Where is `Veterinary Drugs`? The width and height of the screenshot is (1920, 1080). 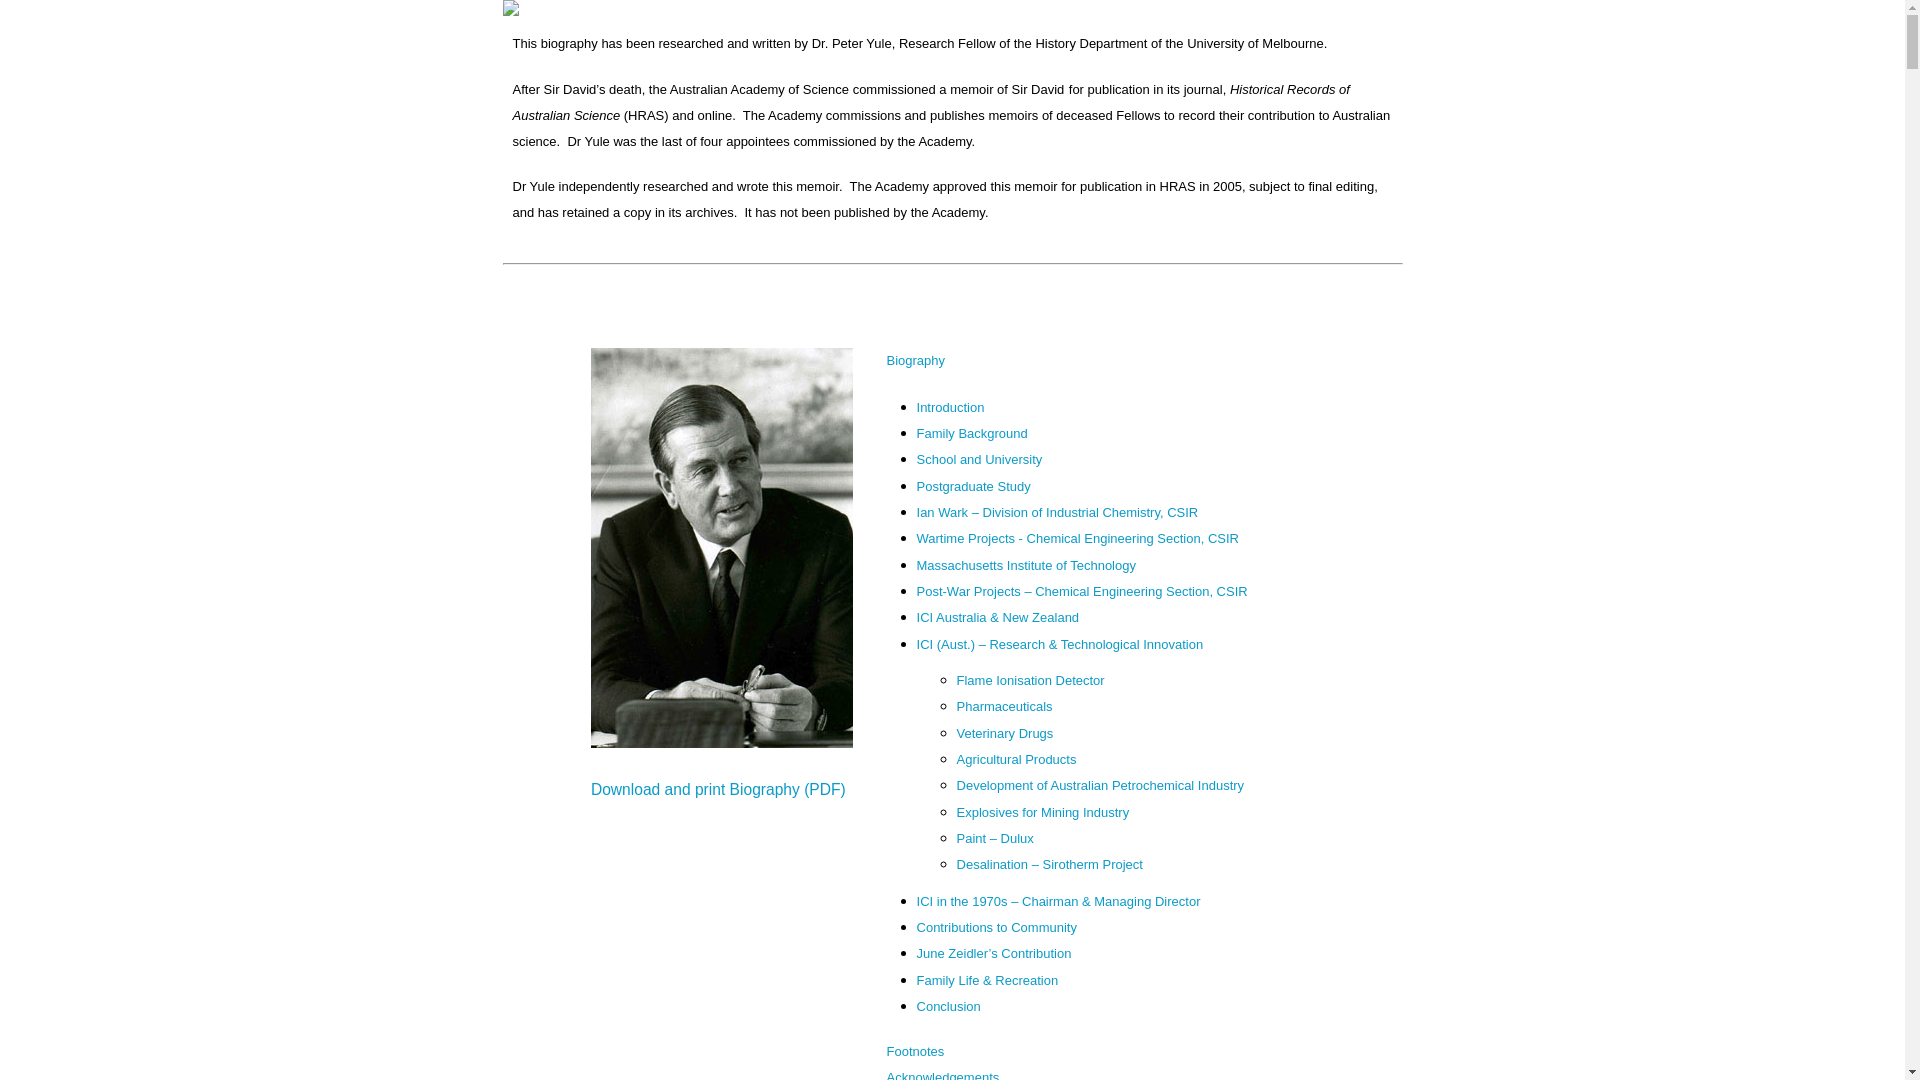 Veterinary Drugs is located at coordinates (1006, 732).